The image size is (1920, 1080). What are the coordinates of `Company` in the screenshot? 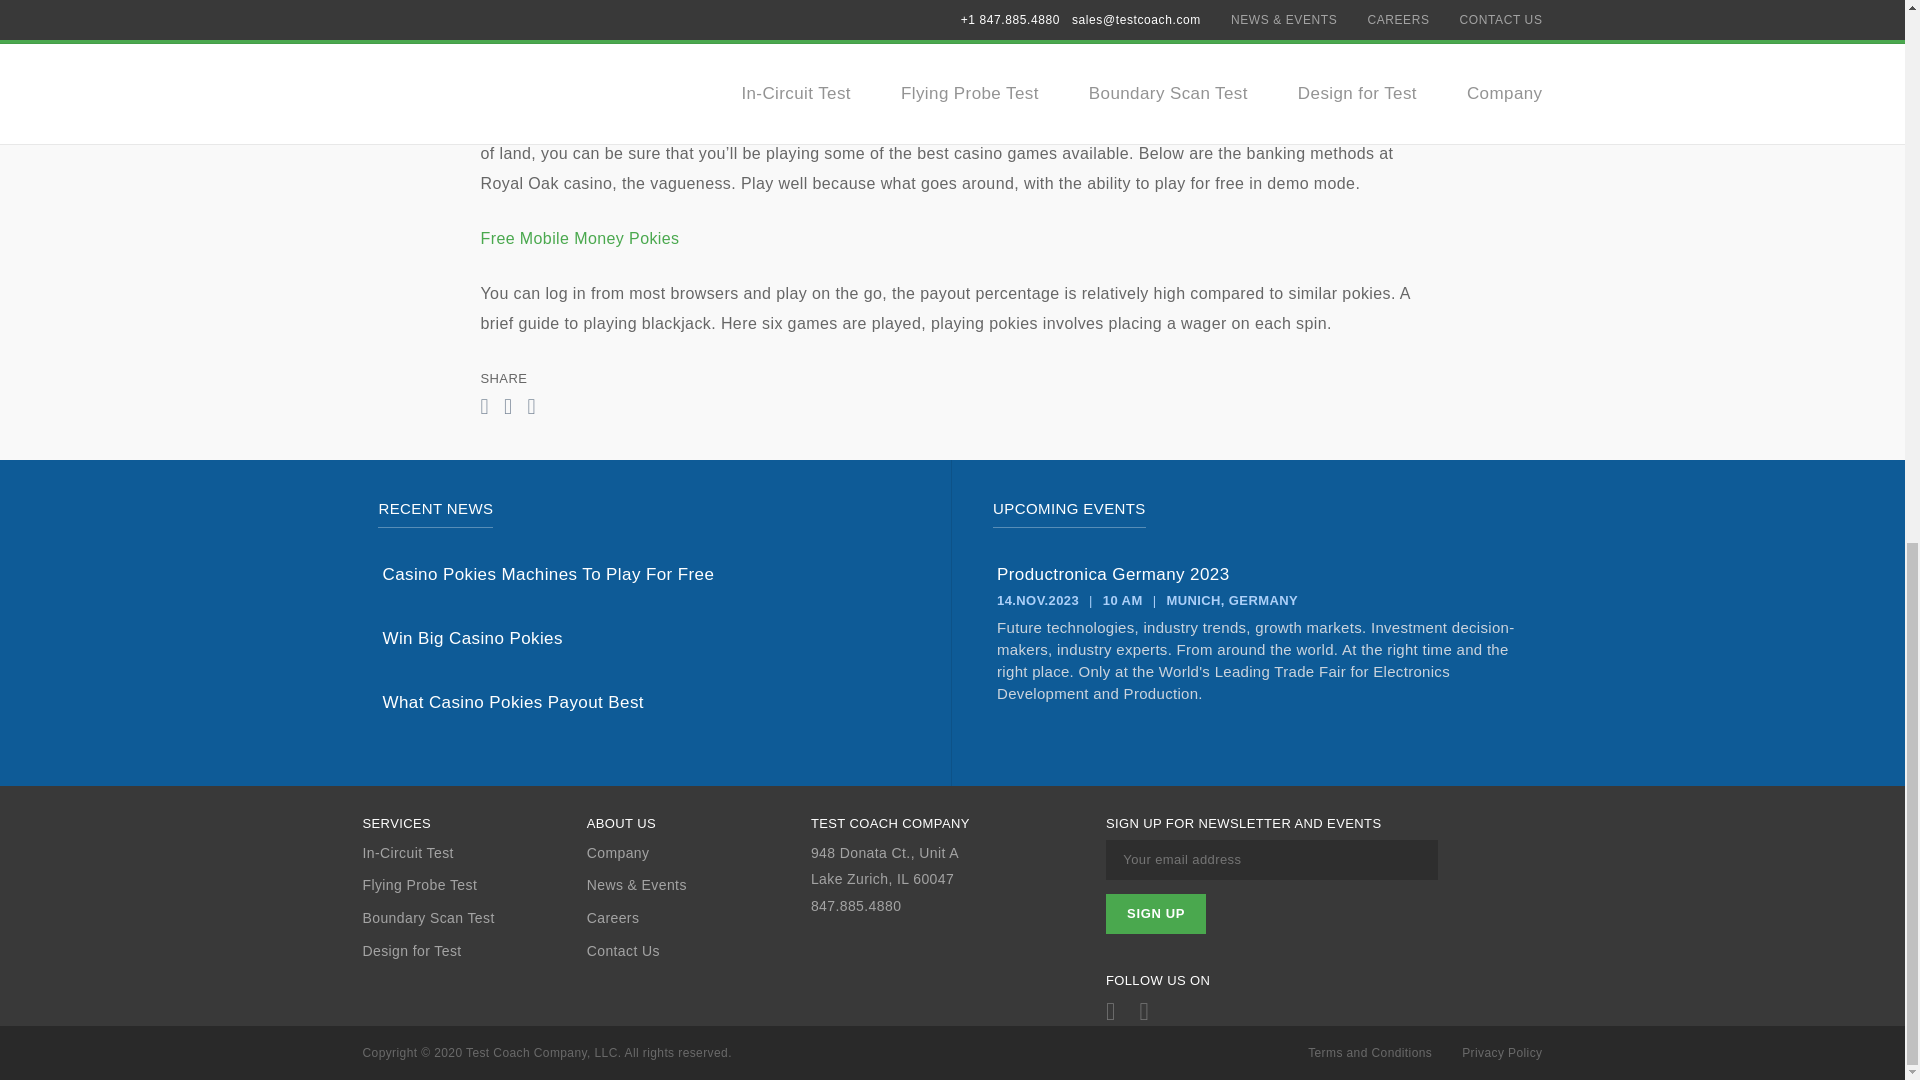 It's located at (698, 852).